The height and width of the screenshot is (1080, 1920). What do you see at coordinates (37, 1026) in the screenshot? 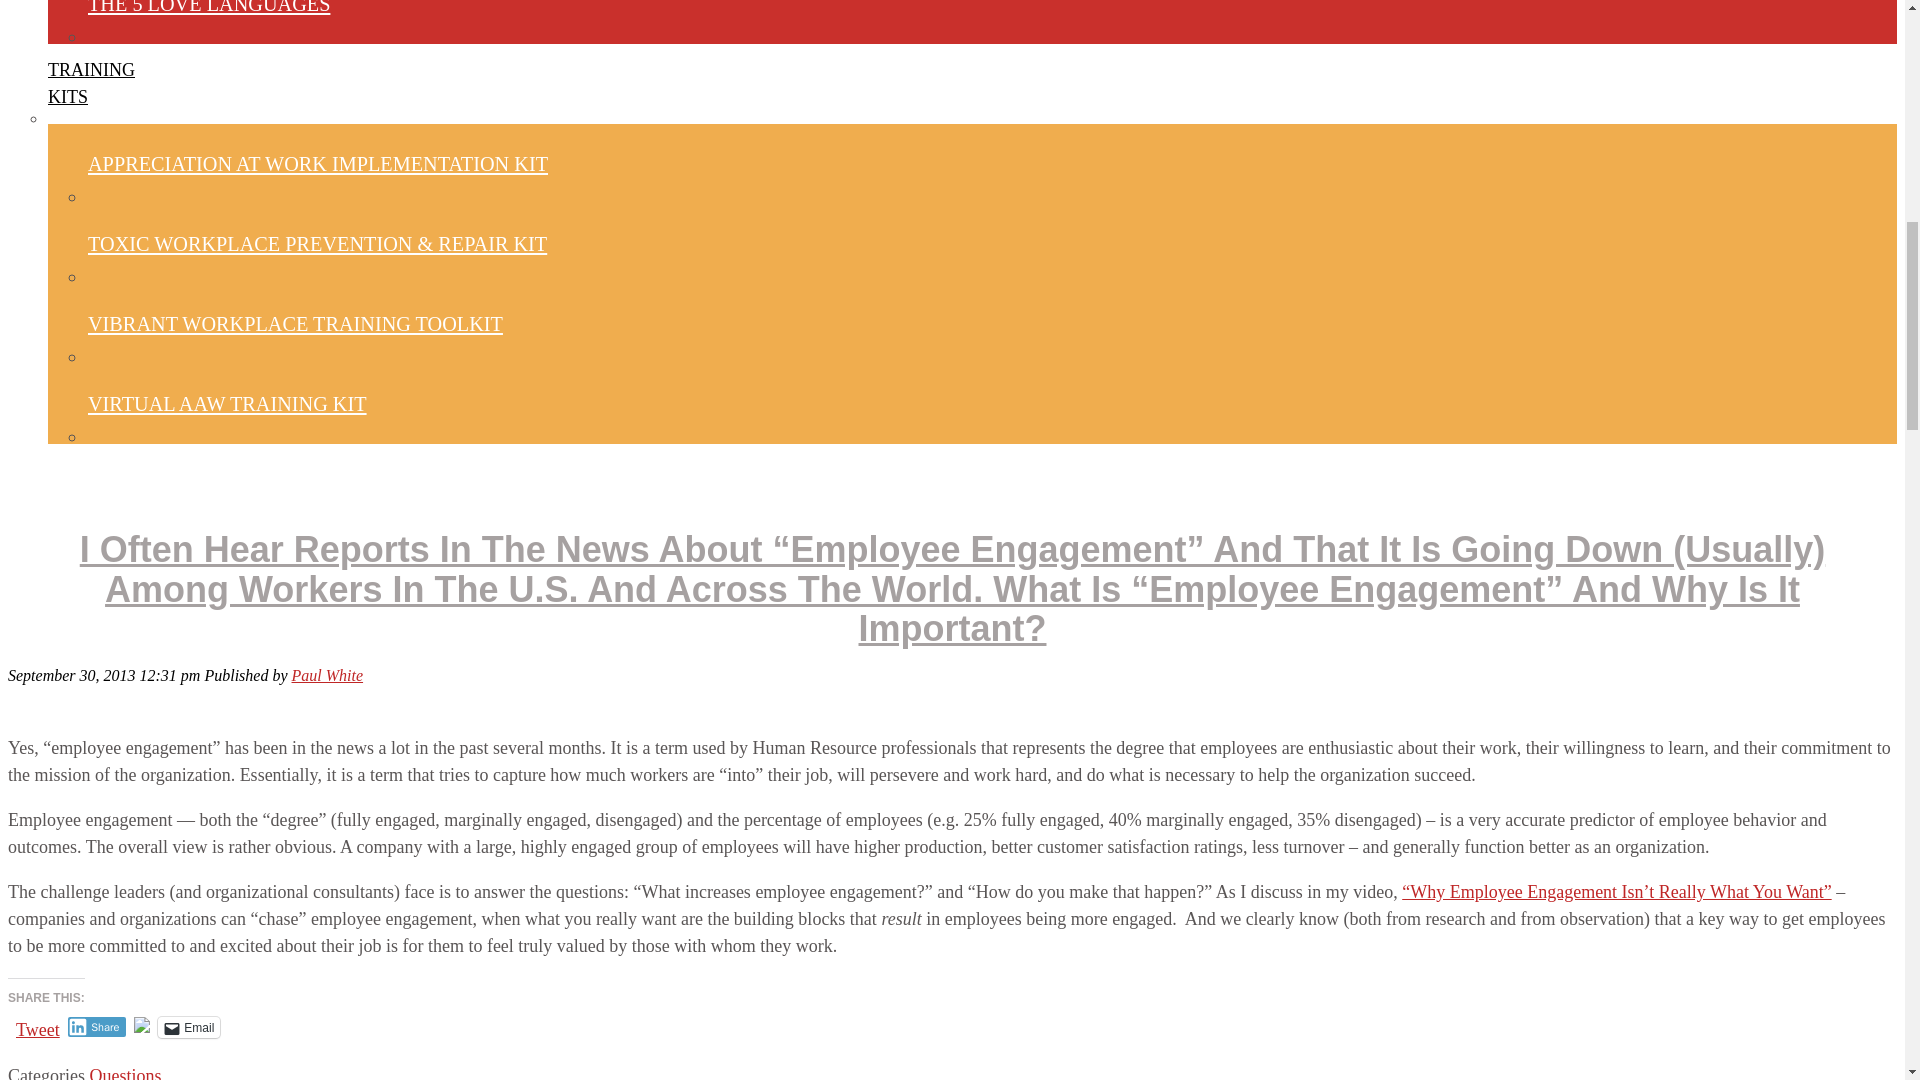
I see `Tweet` at bounding box center [37, 1026].